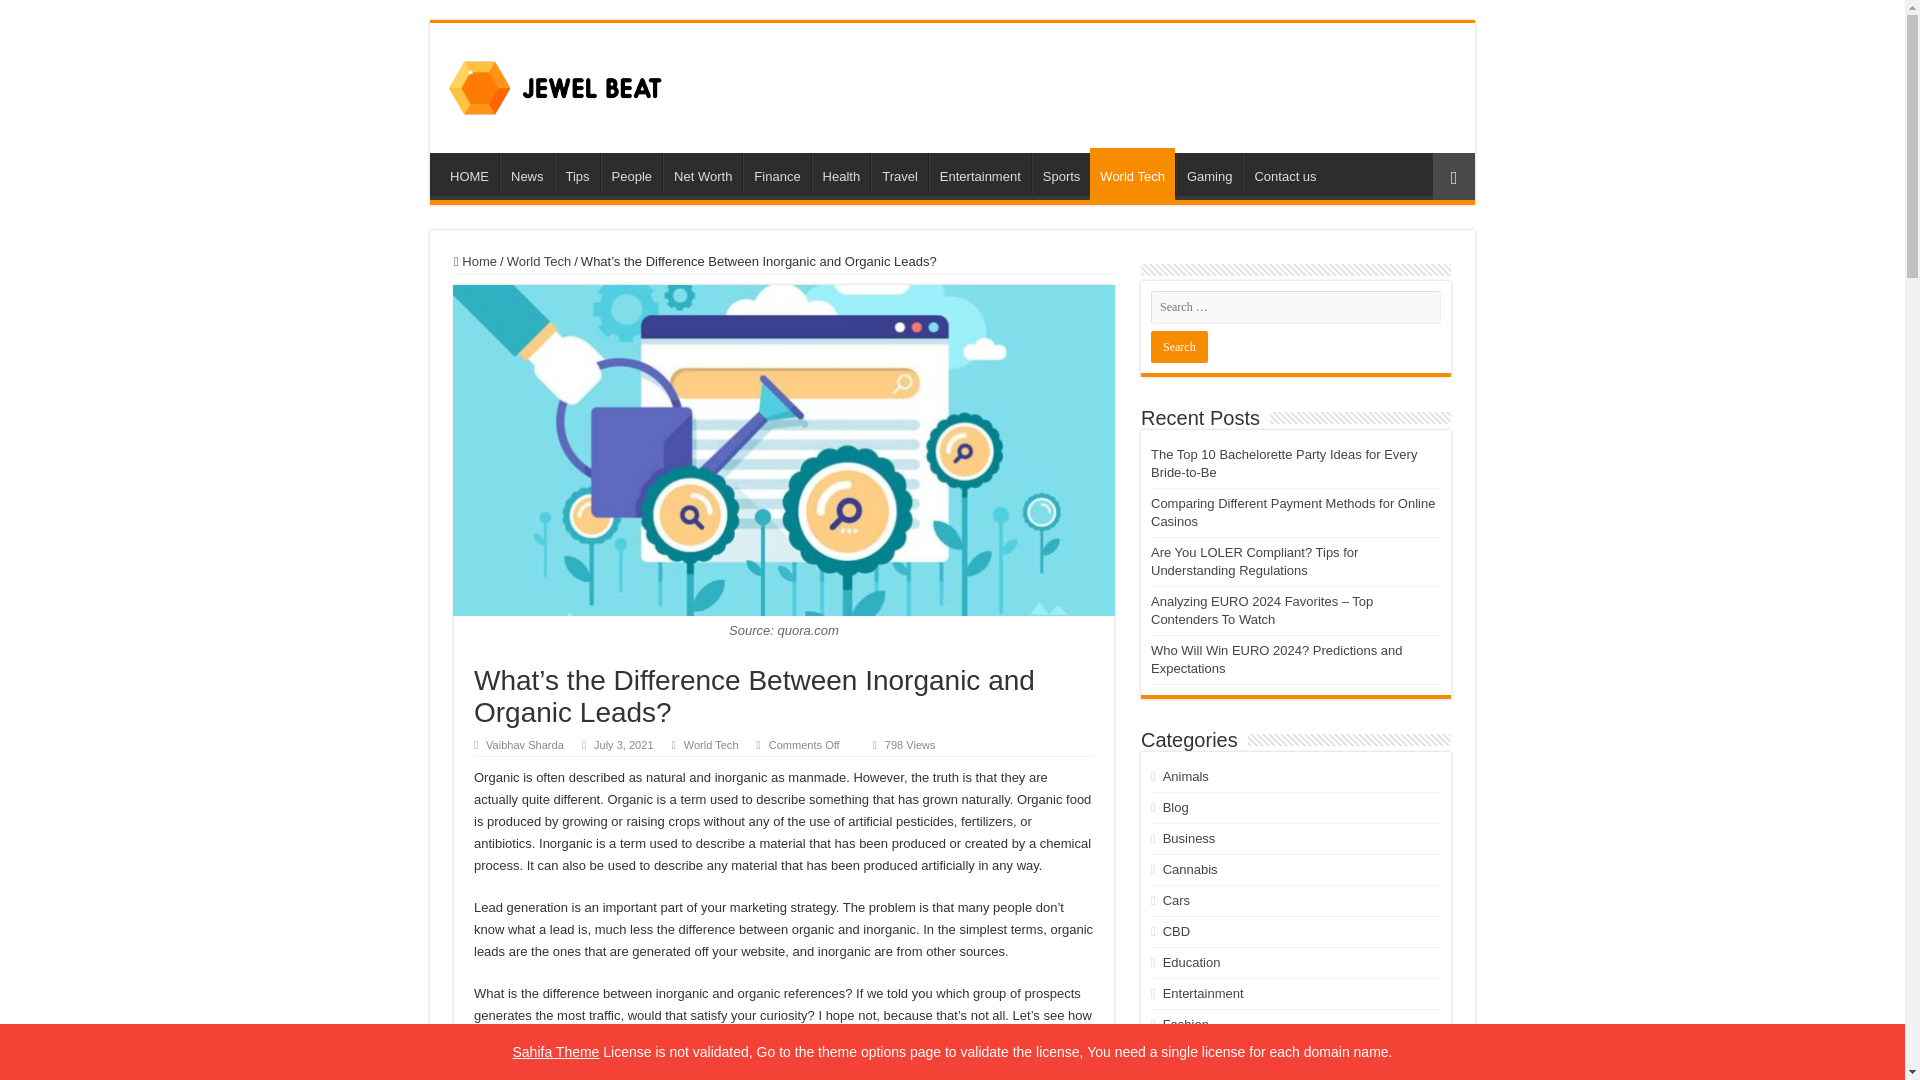 This screenshot has height=1080, width=1920. I want to click on HOME, so click(469, 174).